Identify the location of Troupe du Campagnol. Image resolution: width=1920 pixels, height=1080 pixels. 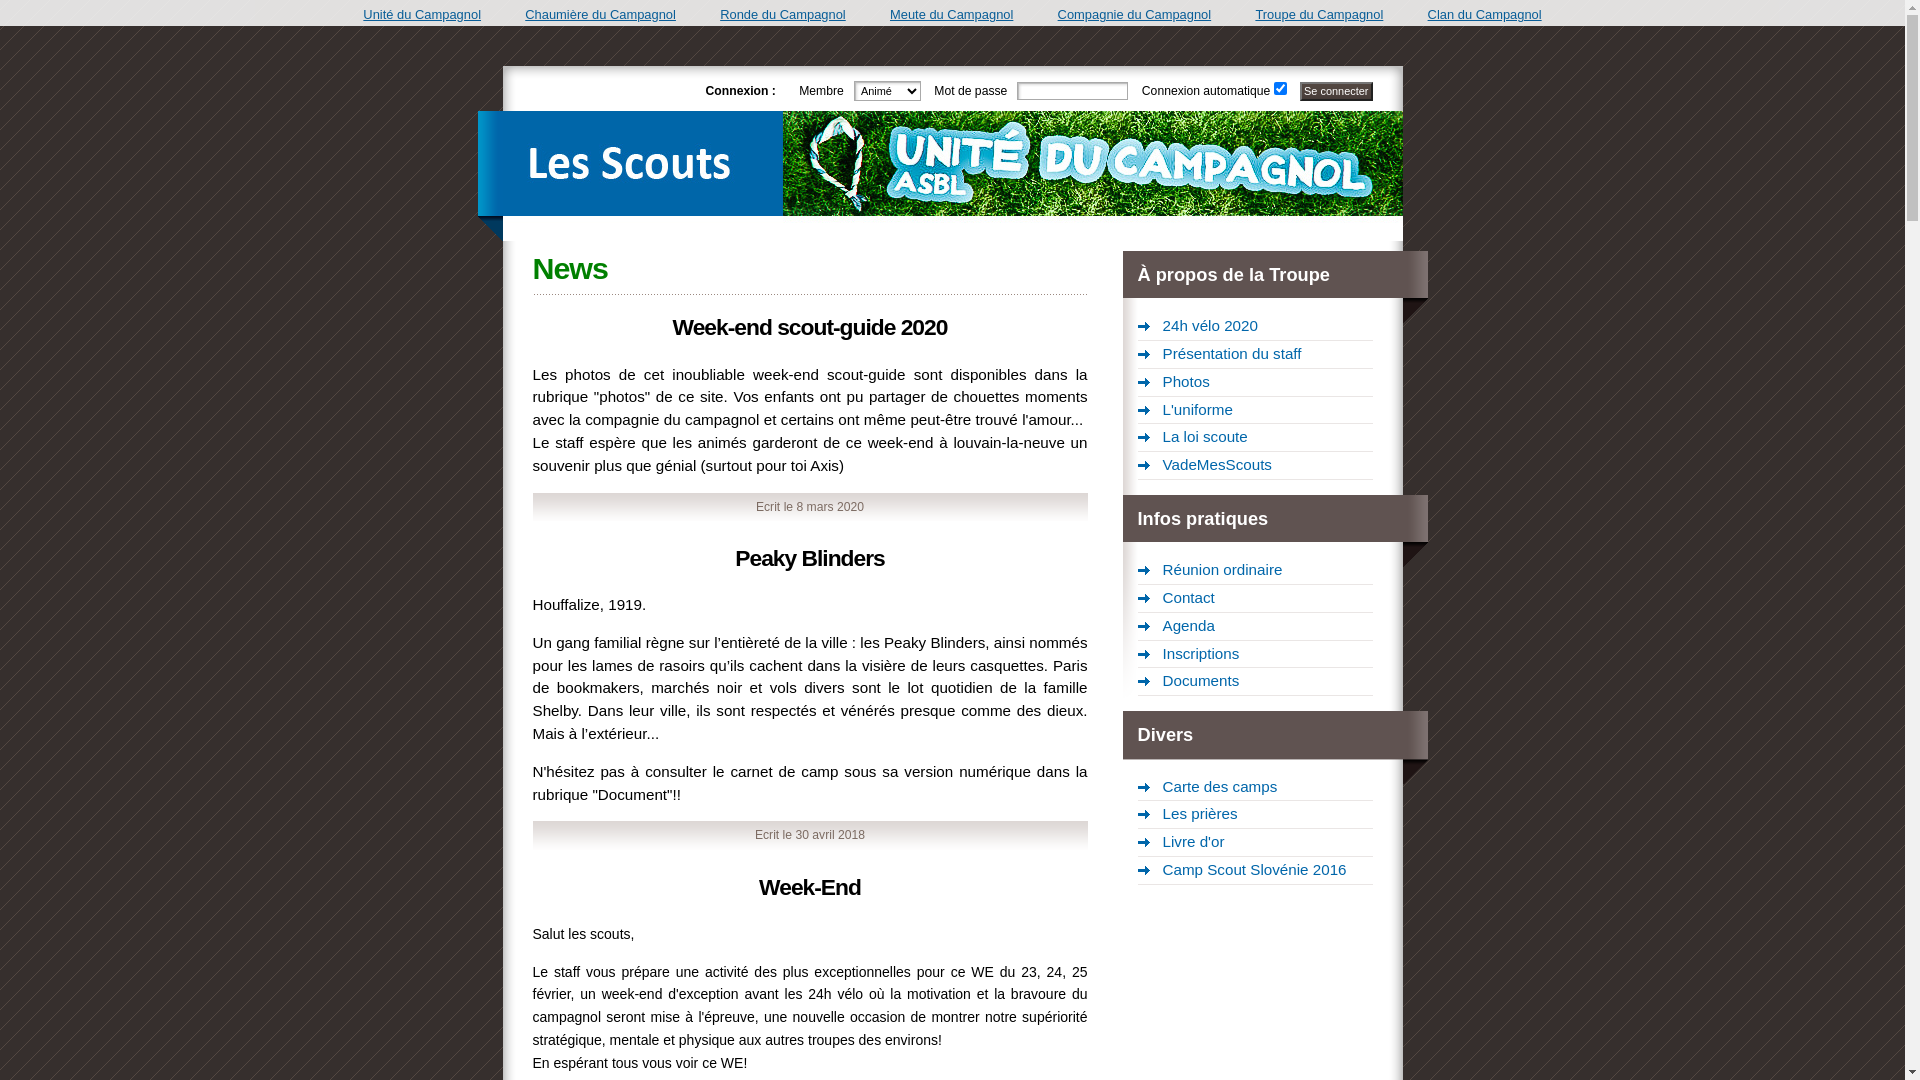
(1319, 14).